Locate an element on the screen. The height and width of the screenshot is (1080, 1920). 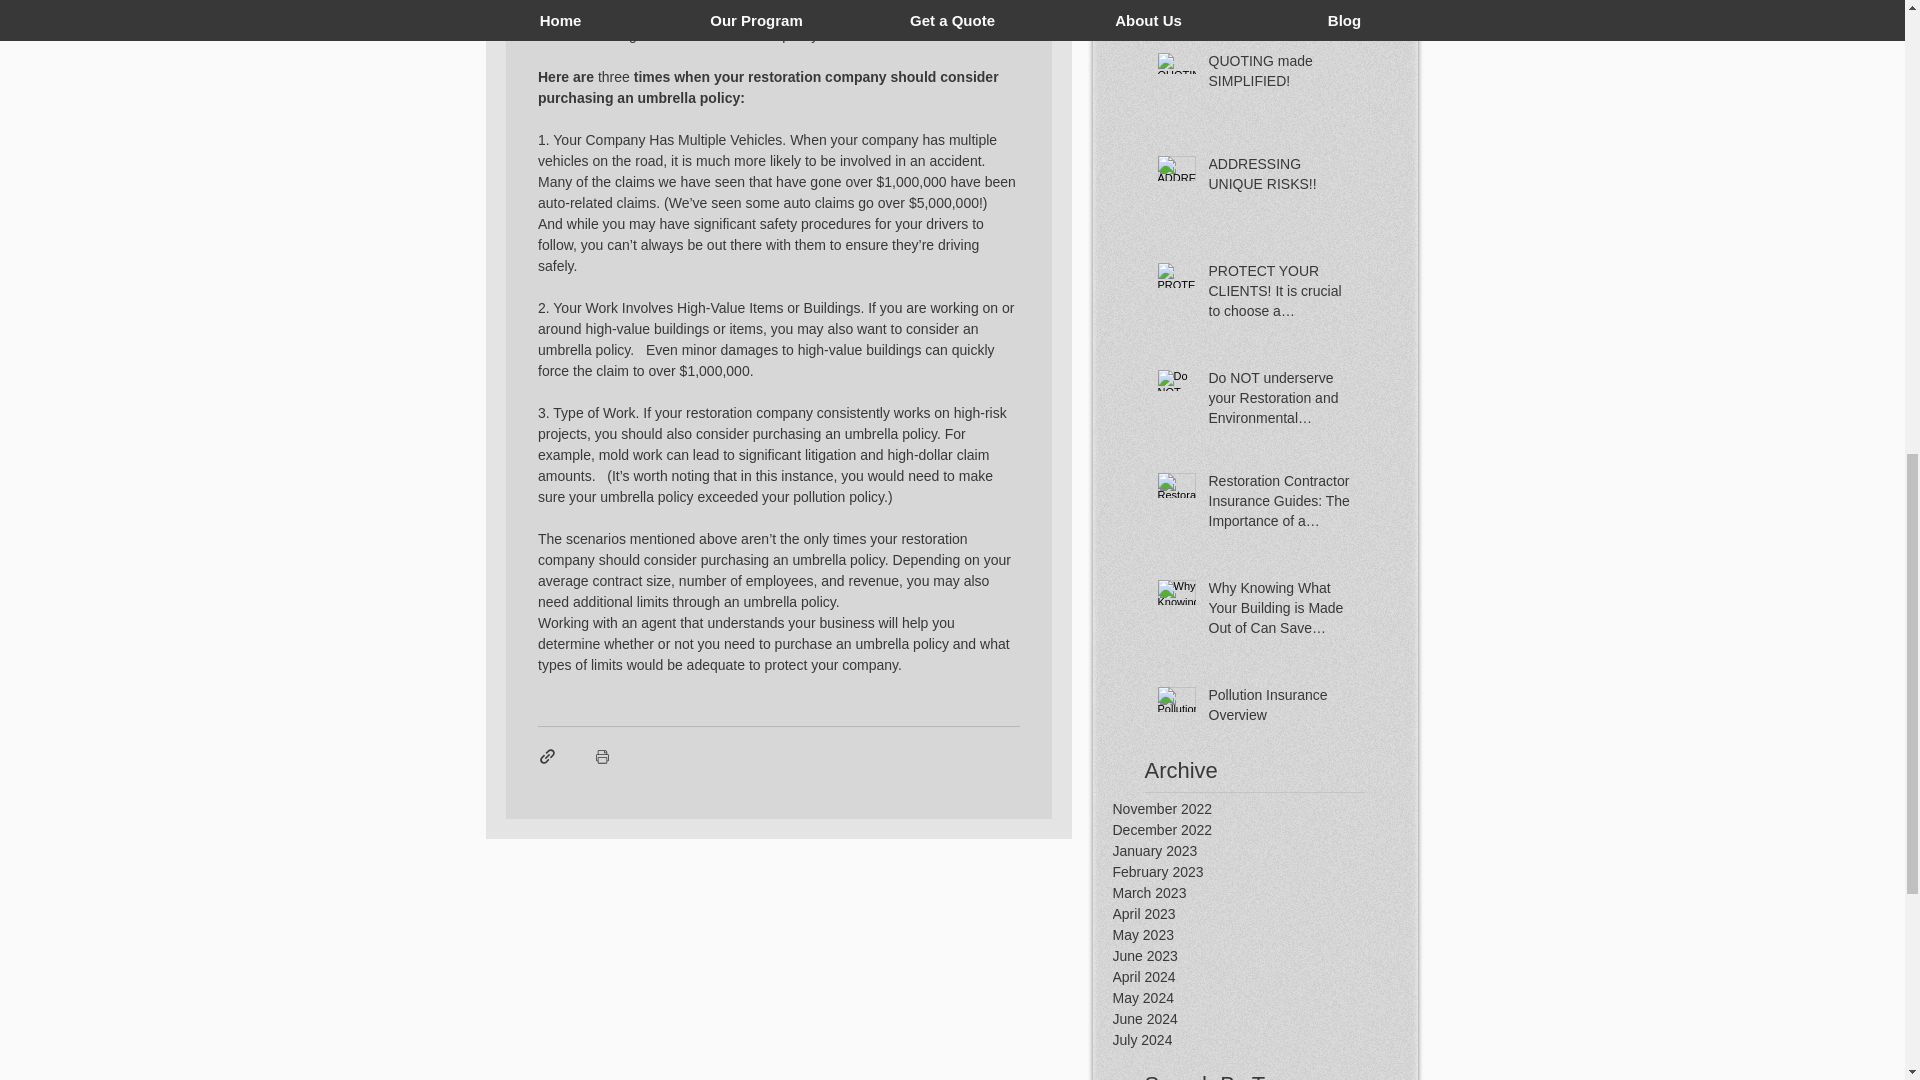
May 2024 is located at coordinates (1264, 998).